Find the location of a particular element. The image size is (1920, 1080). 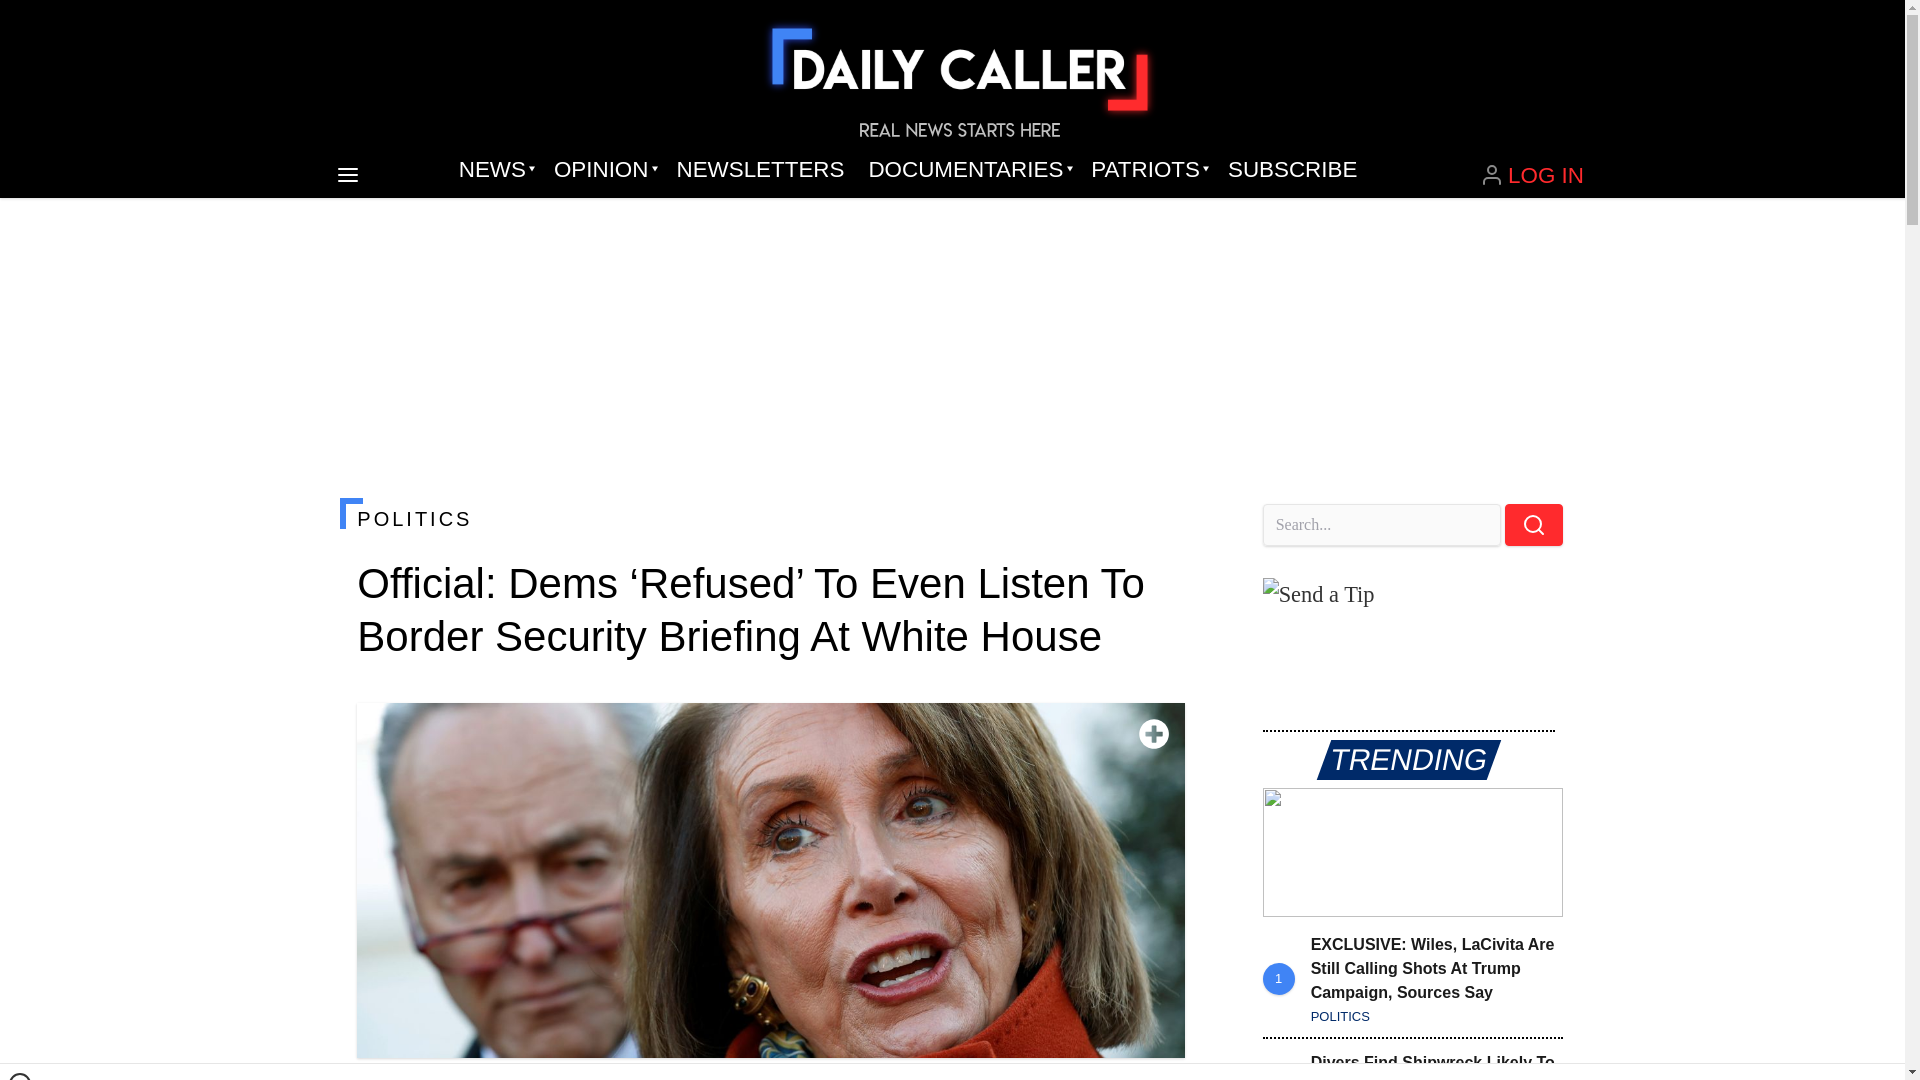

Close window is located at coordinates (20, 1076).